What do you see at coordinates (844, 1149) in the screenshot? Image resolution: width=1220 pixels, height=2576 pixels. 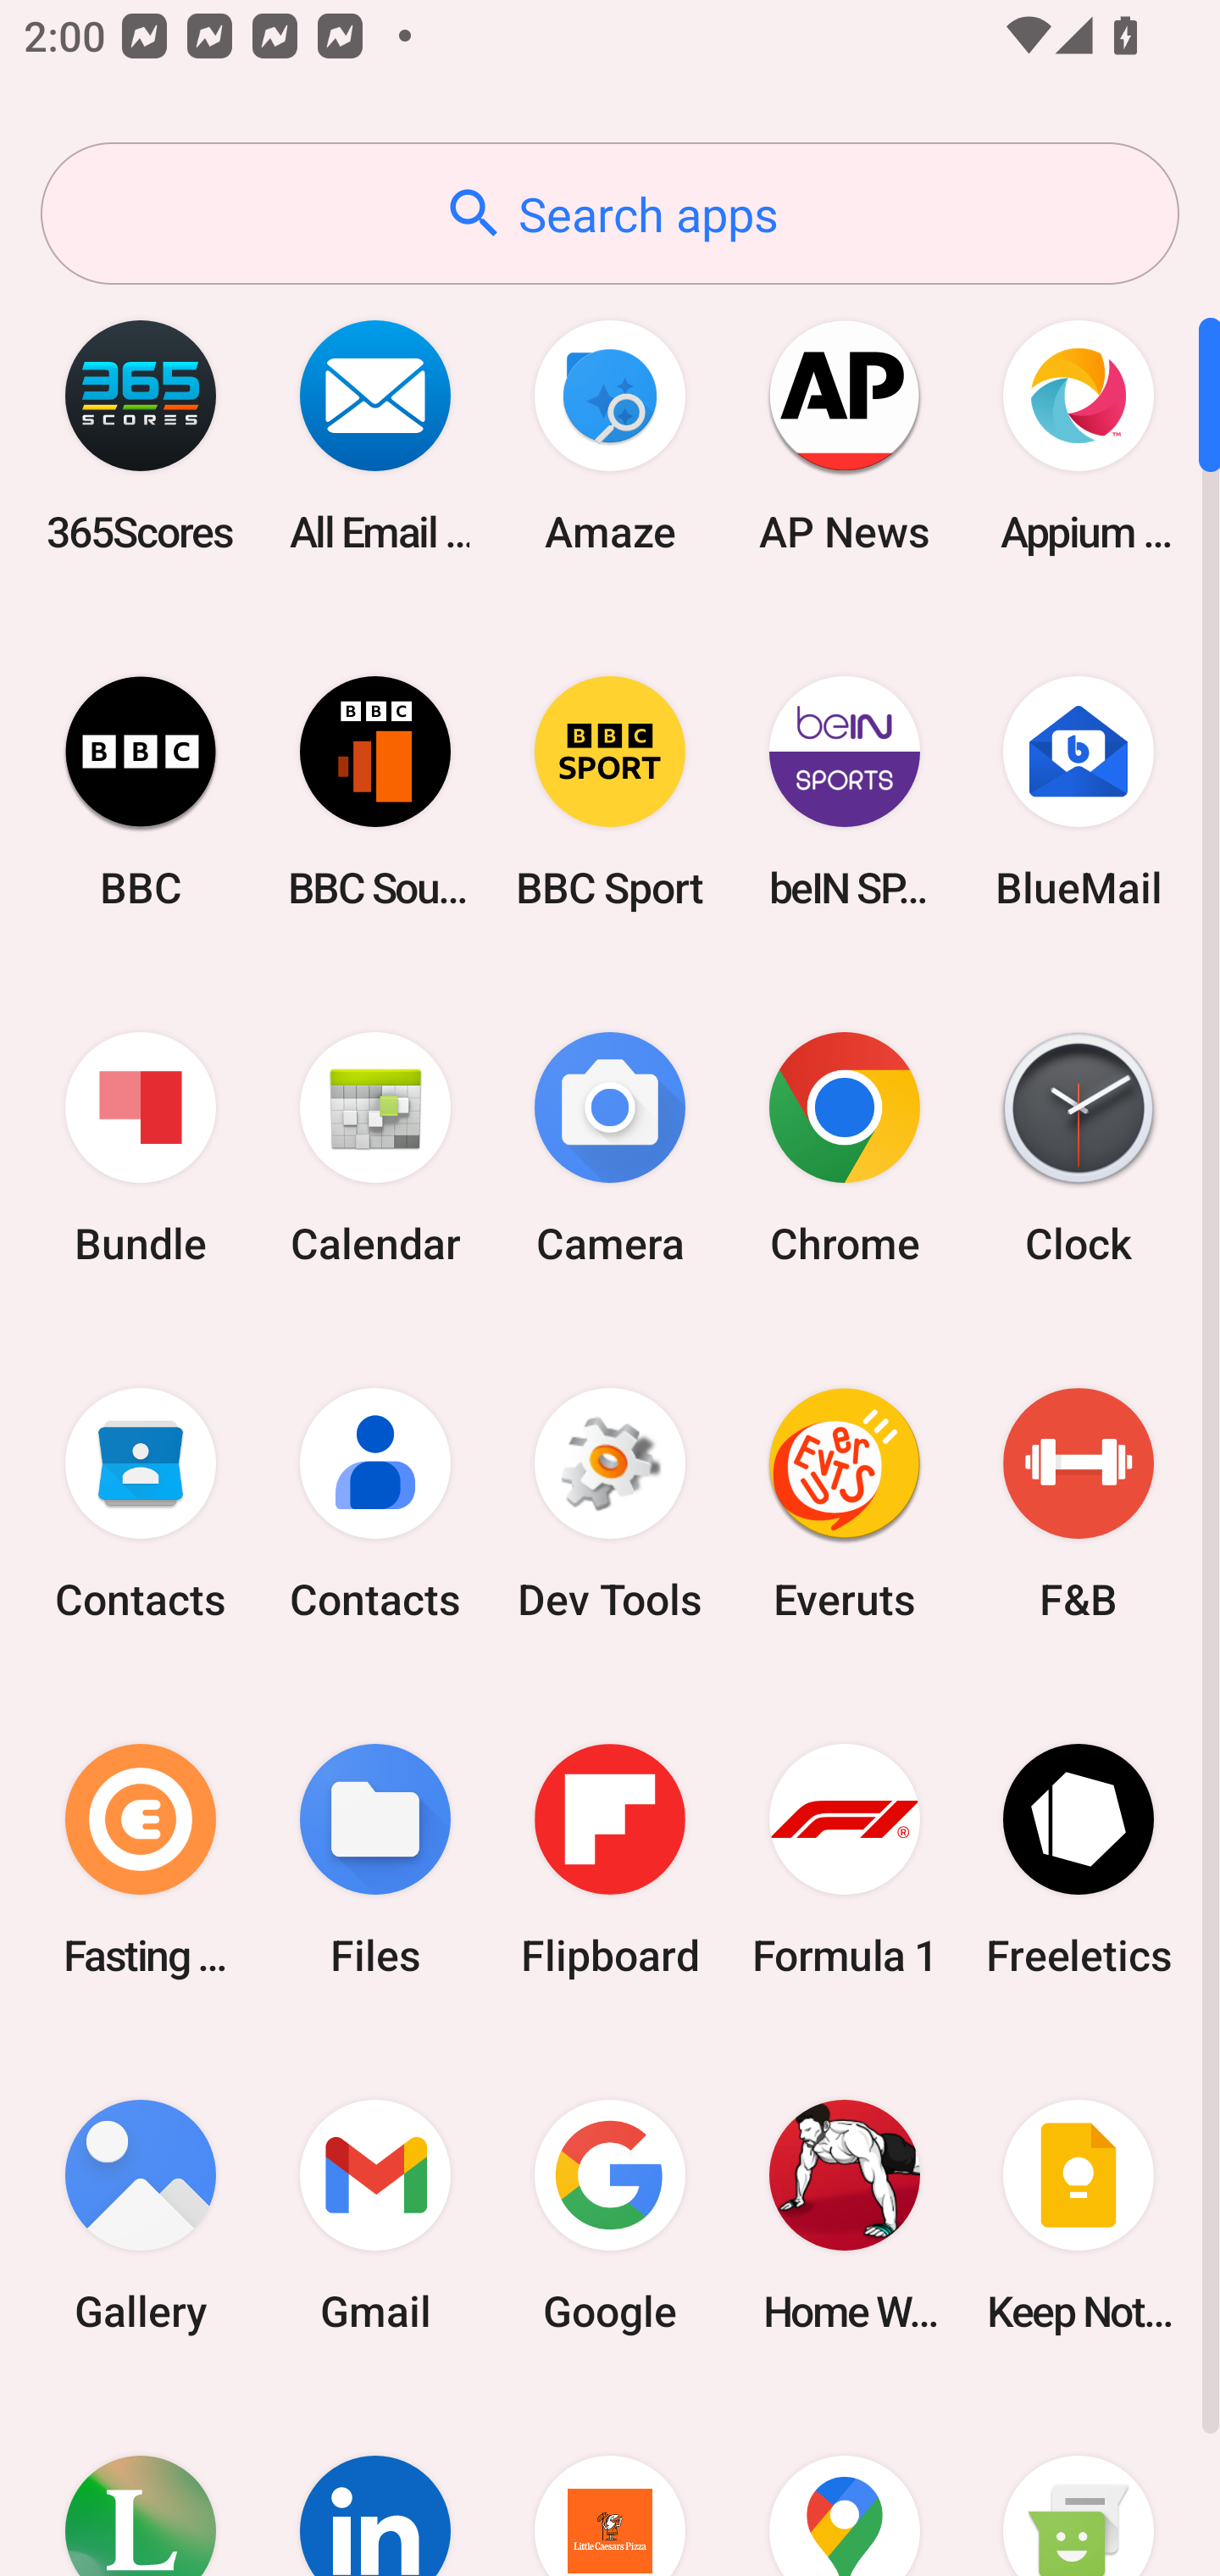 I see `Chrome` at bounding box center [844, 1149].